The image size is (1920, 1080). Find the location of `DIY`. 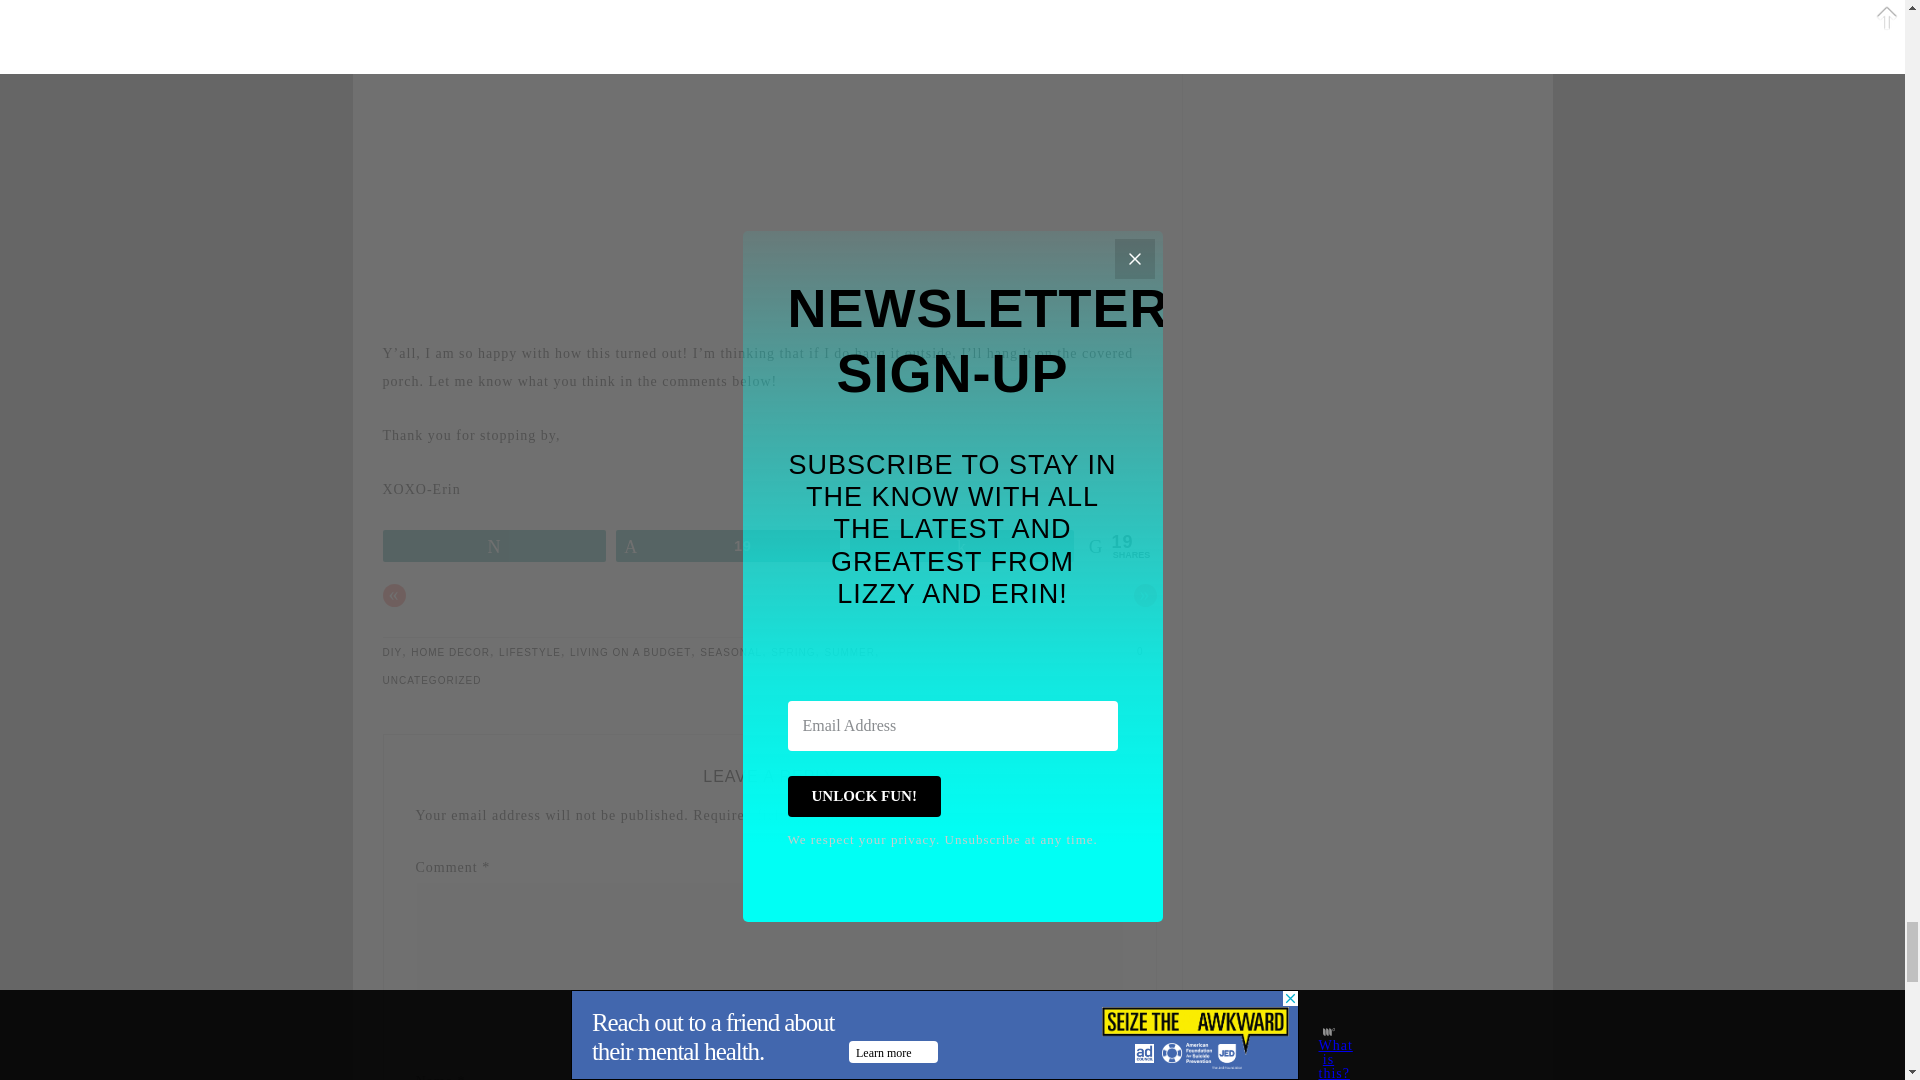

DIY is located at coordinates (392, 652).